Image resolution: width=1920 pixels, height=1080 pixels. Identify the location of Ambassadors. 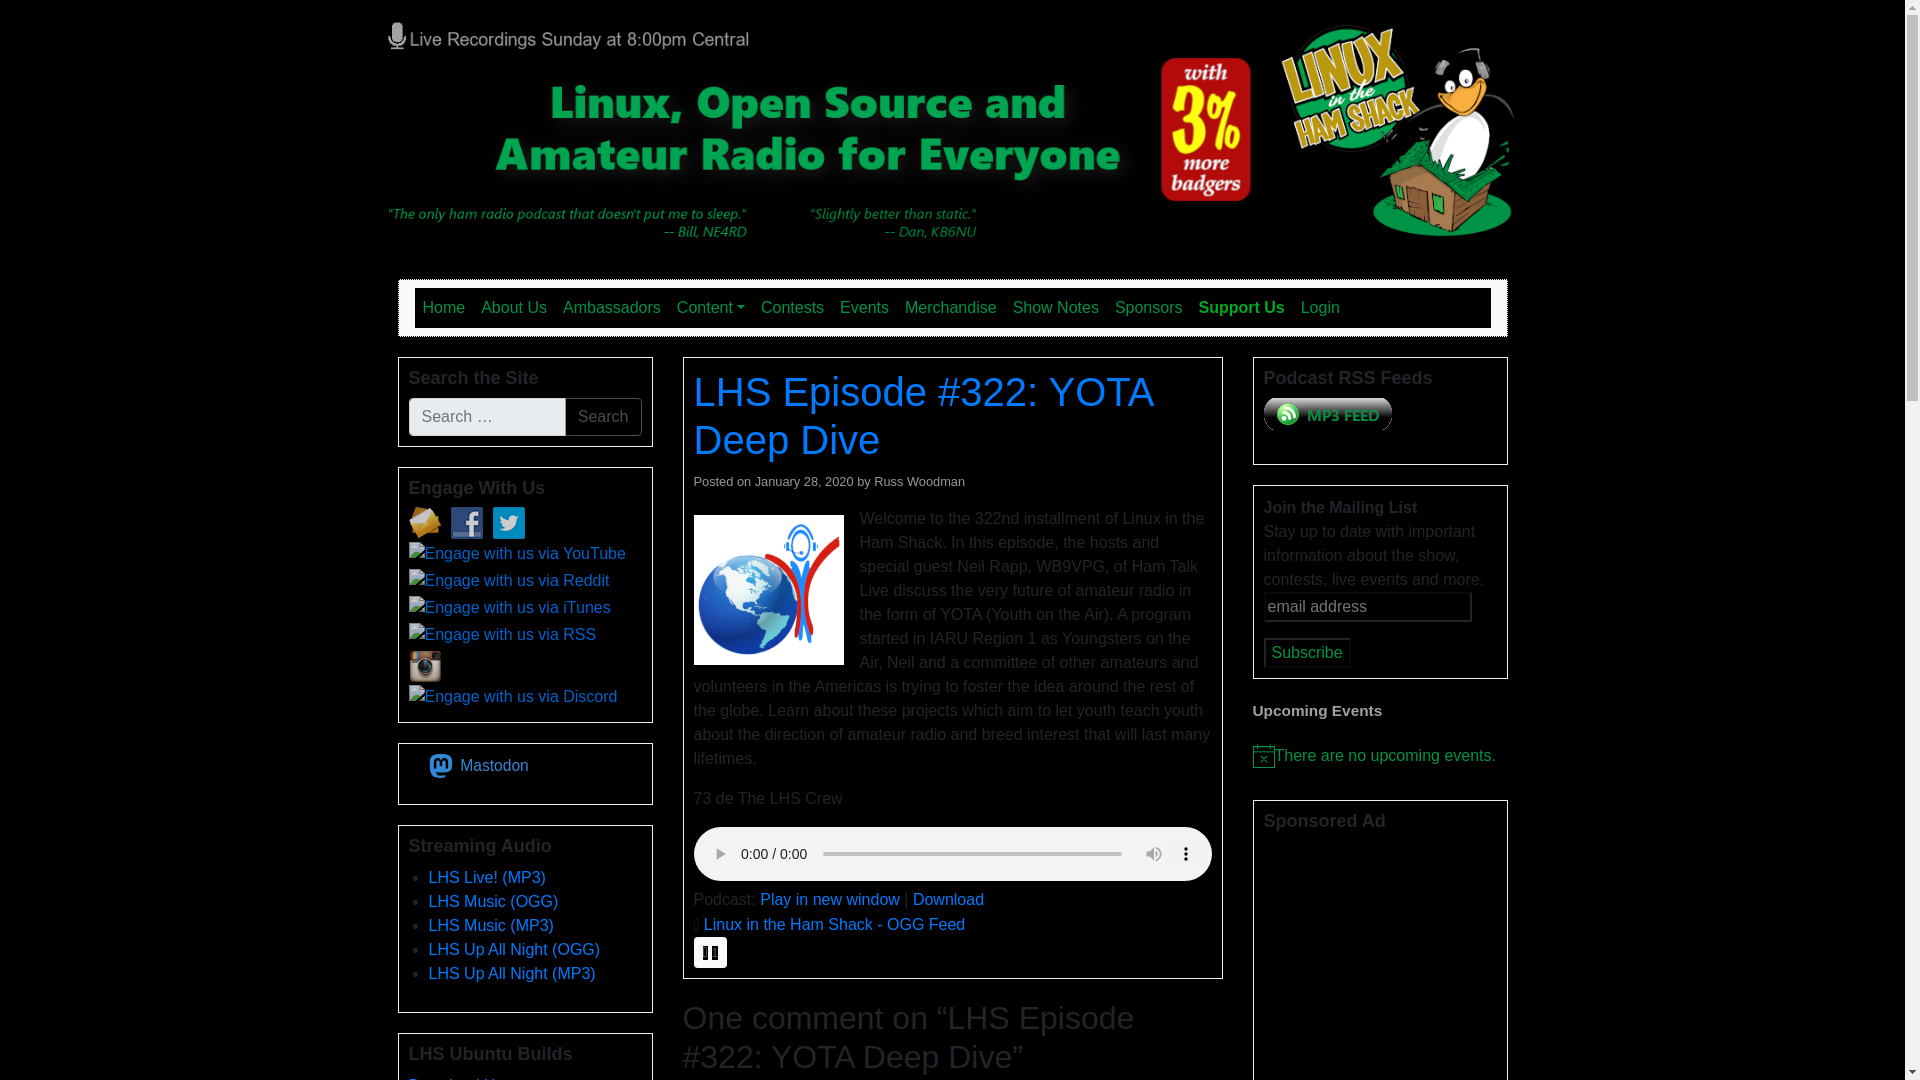
(611, 308).